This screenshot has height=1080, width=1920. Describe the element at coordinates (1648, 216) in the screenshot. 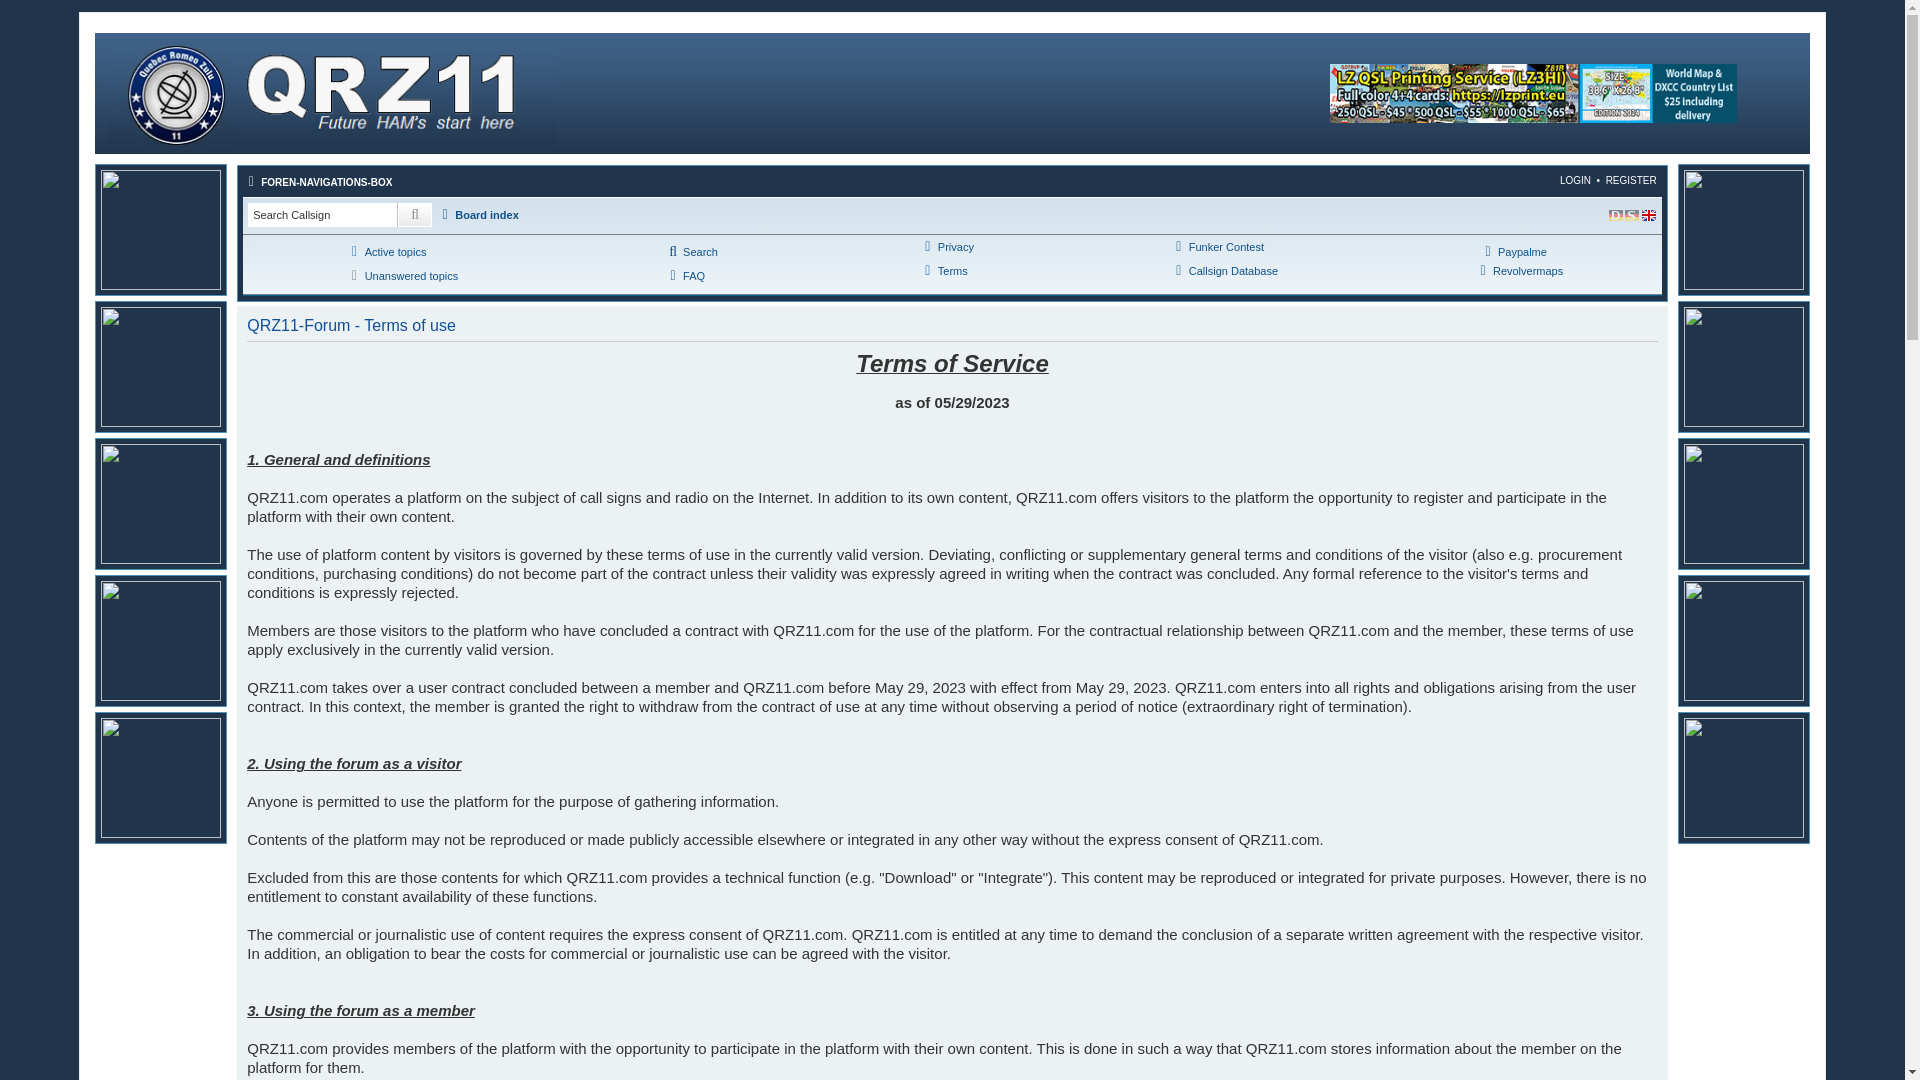

I see `en` at that location.